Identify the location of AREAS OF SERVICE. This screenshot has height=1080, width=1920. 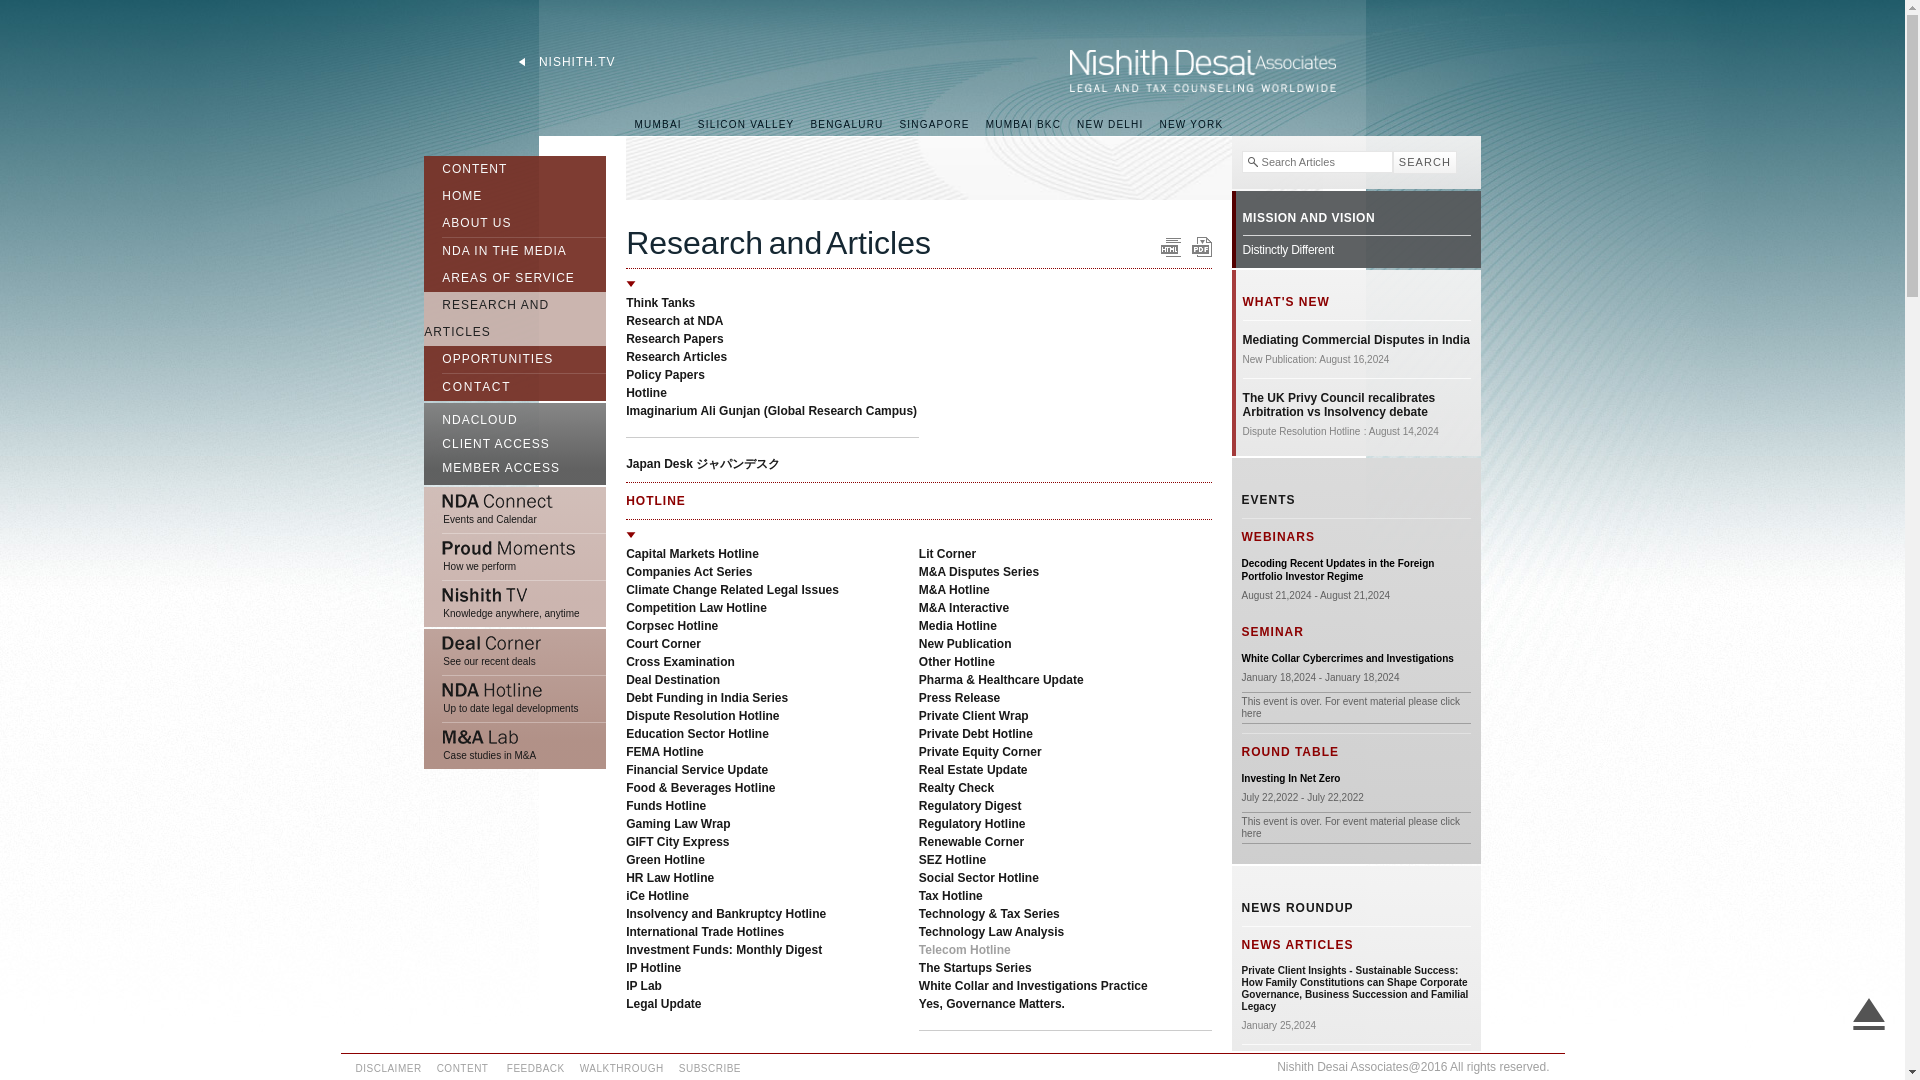
(499, 278).